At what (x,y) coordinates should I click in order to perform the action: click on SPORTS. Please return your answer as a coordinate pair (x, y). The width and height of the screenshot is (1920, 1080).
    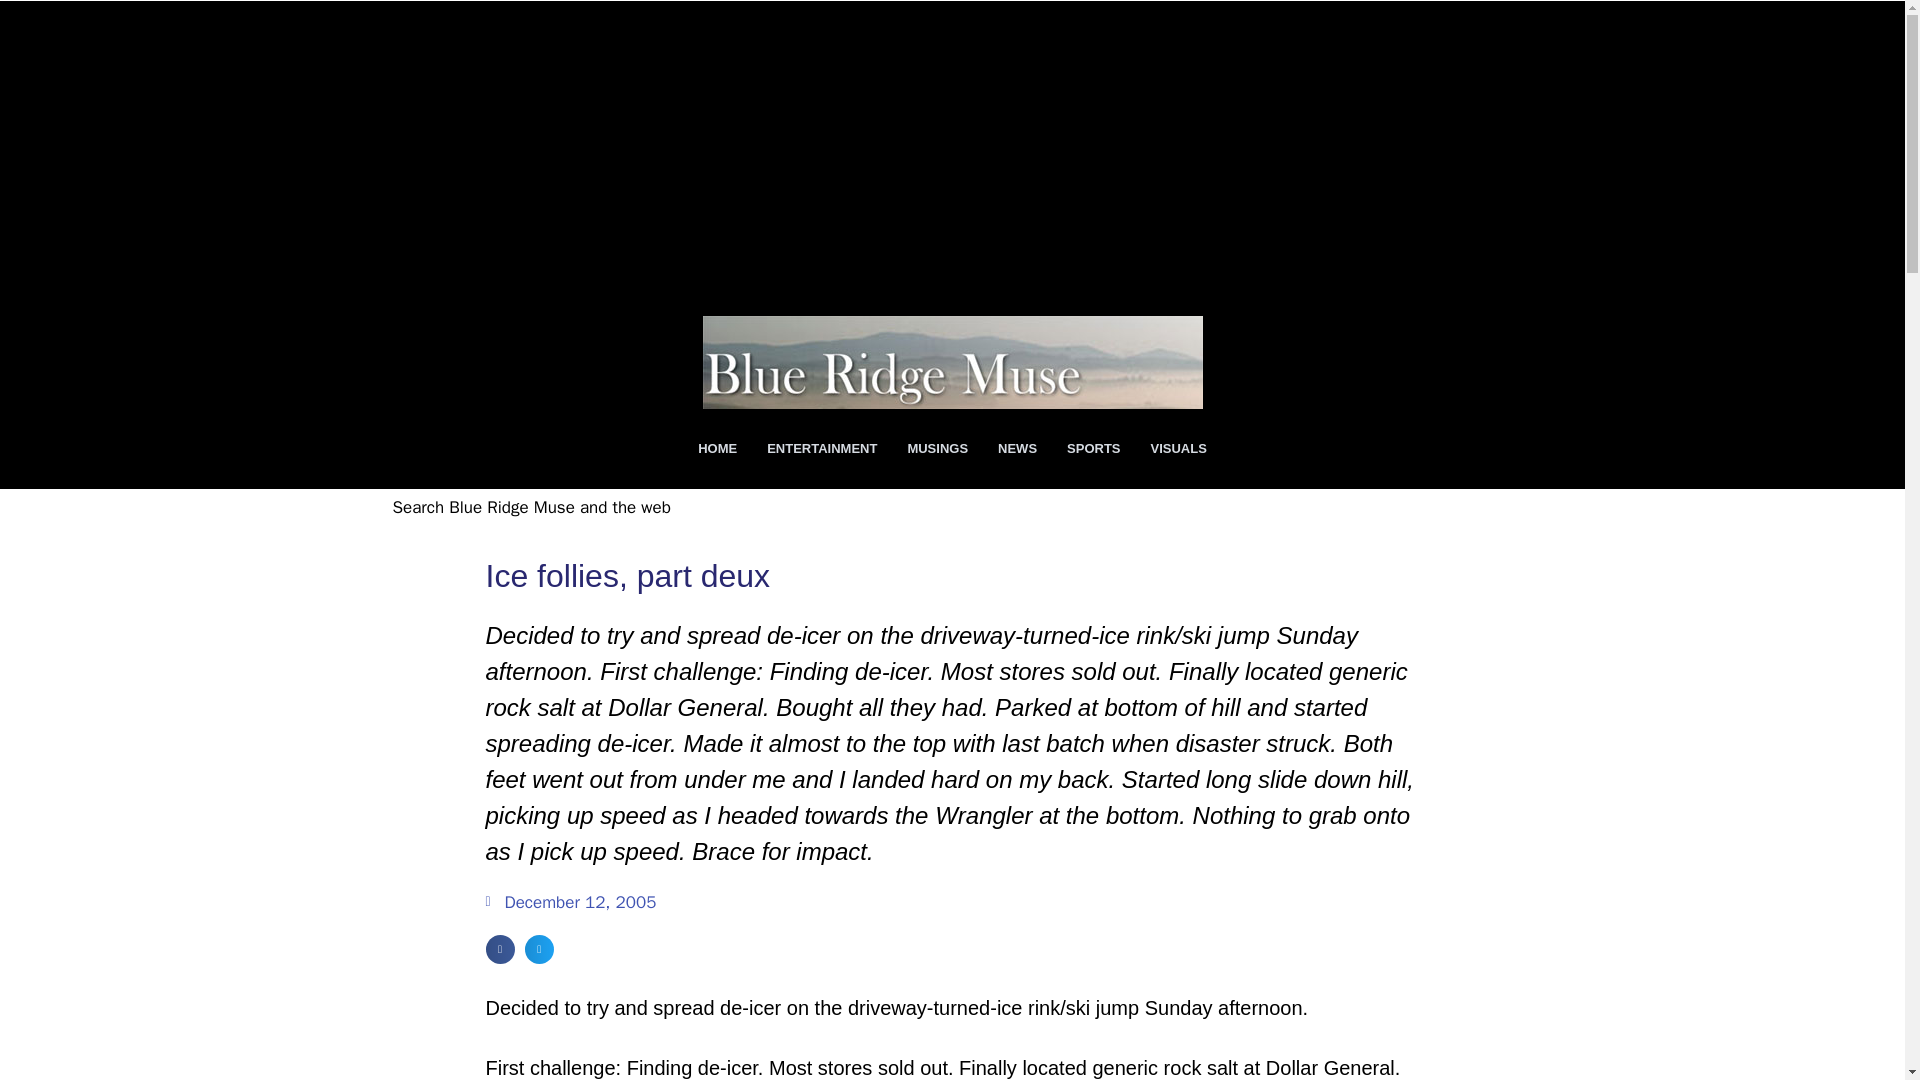
    Looking at the image, I should click on (1093, 449).